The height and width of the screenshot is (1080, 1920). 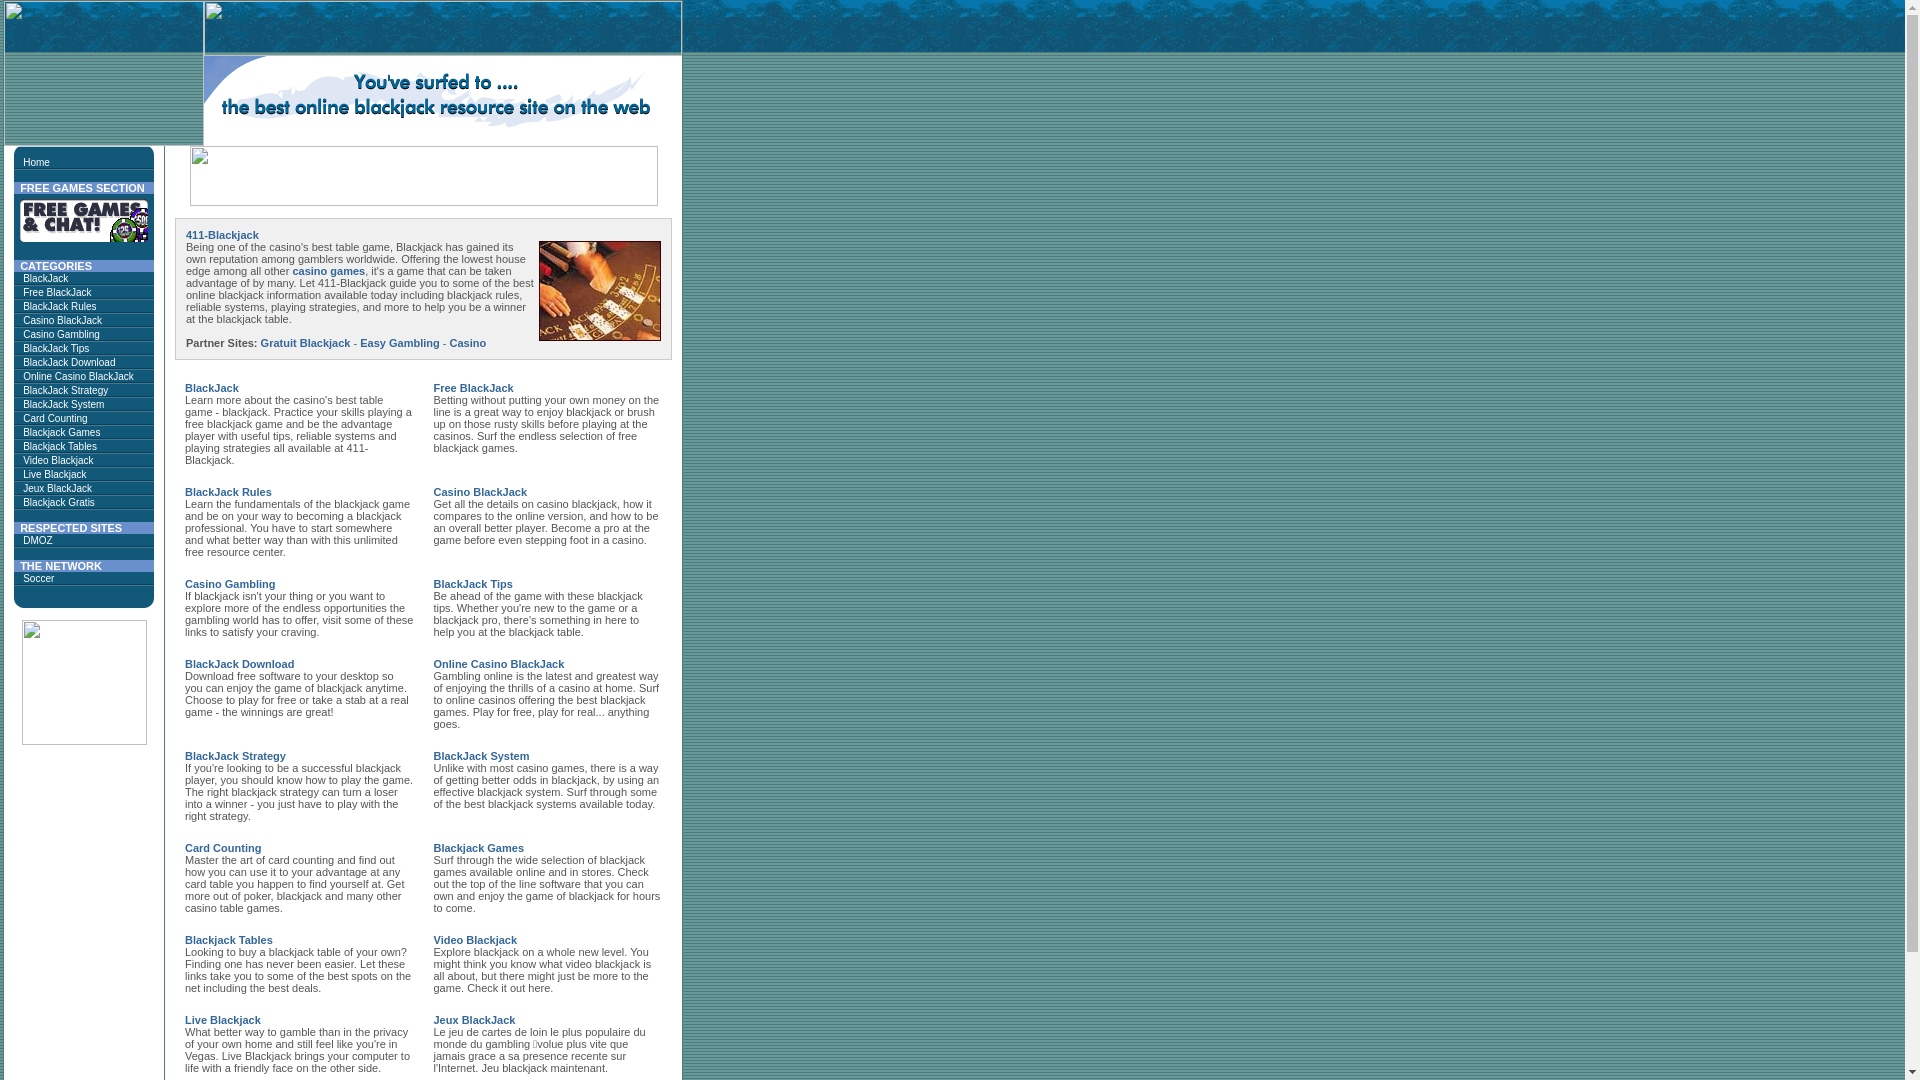 I want to click on BlackJack, so click(x=212, y=388).